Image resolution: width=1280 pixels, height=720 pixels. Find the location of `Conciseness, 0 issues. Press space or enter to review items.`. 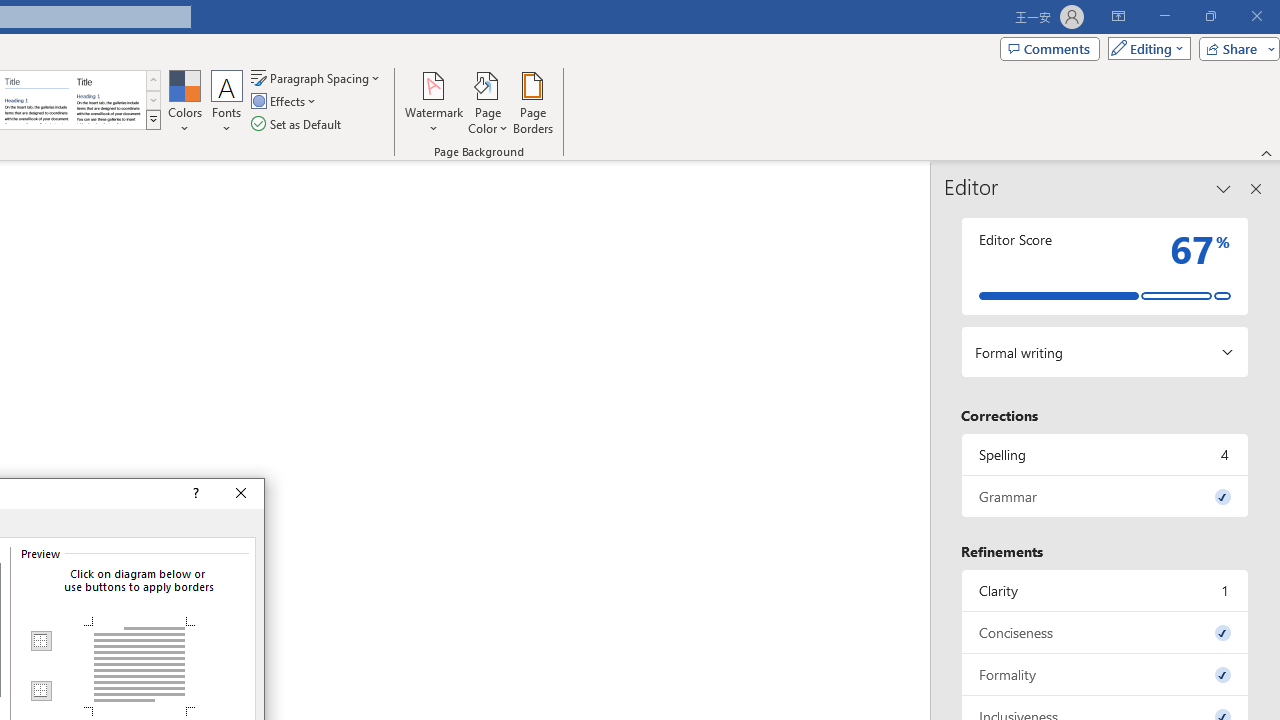

Conciseness, 0 issues. Press space or enter to review items. is located at coordinates (1105, 632).